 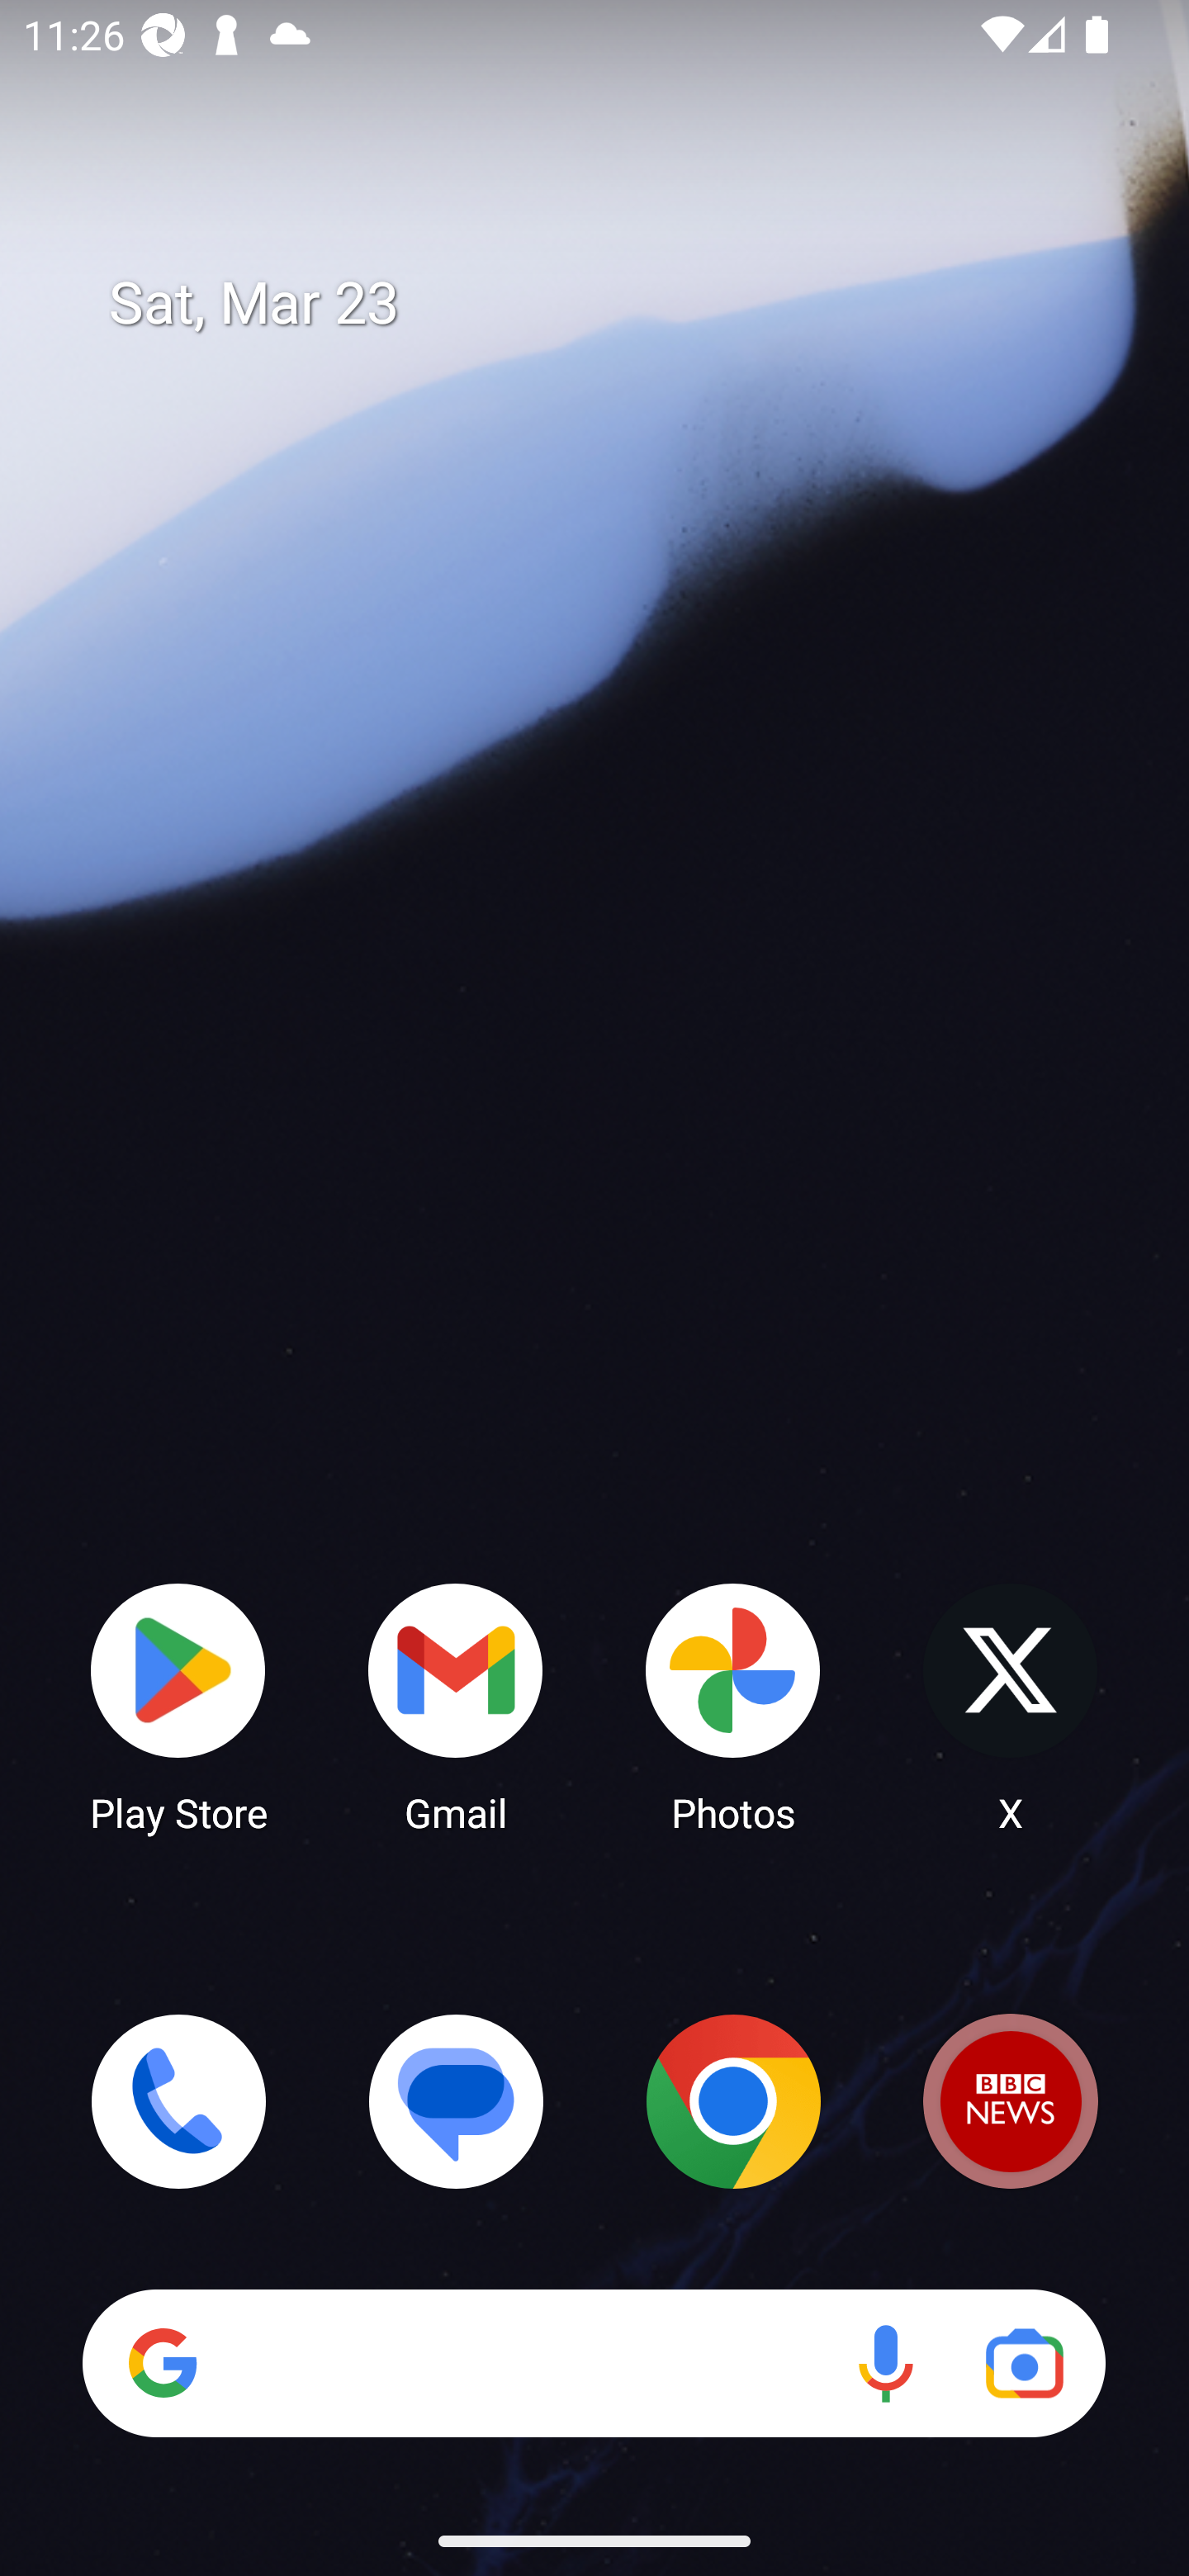 I want to click on BBC News Predicted app: BBC News, so click(x=1011, y=2101).